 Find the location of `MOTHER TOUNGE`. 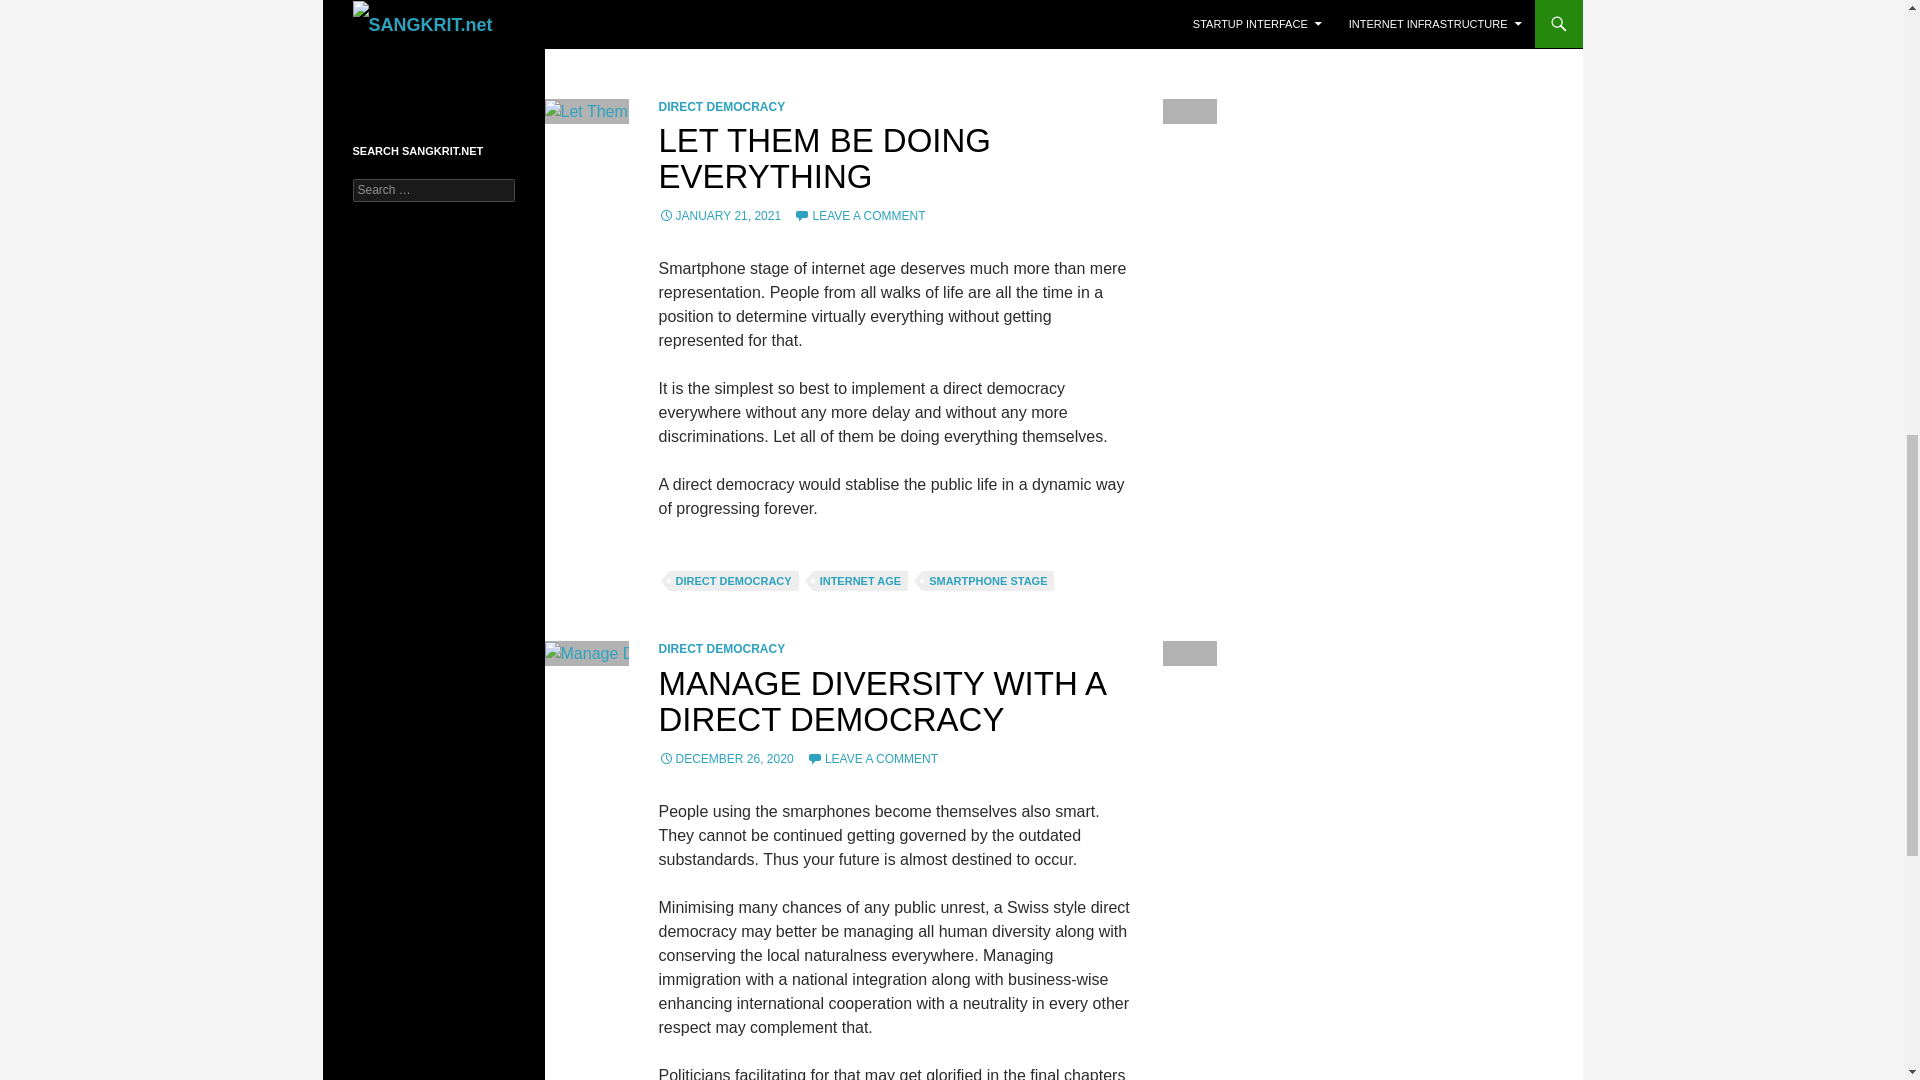

MOTHER TOUNGE is located at coordinates (724, 14).